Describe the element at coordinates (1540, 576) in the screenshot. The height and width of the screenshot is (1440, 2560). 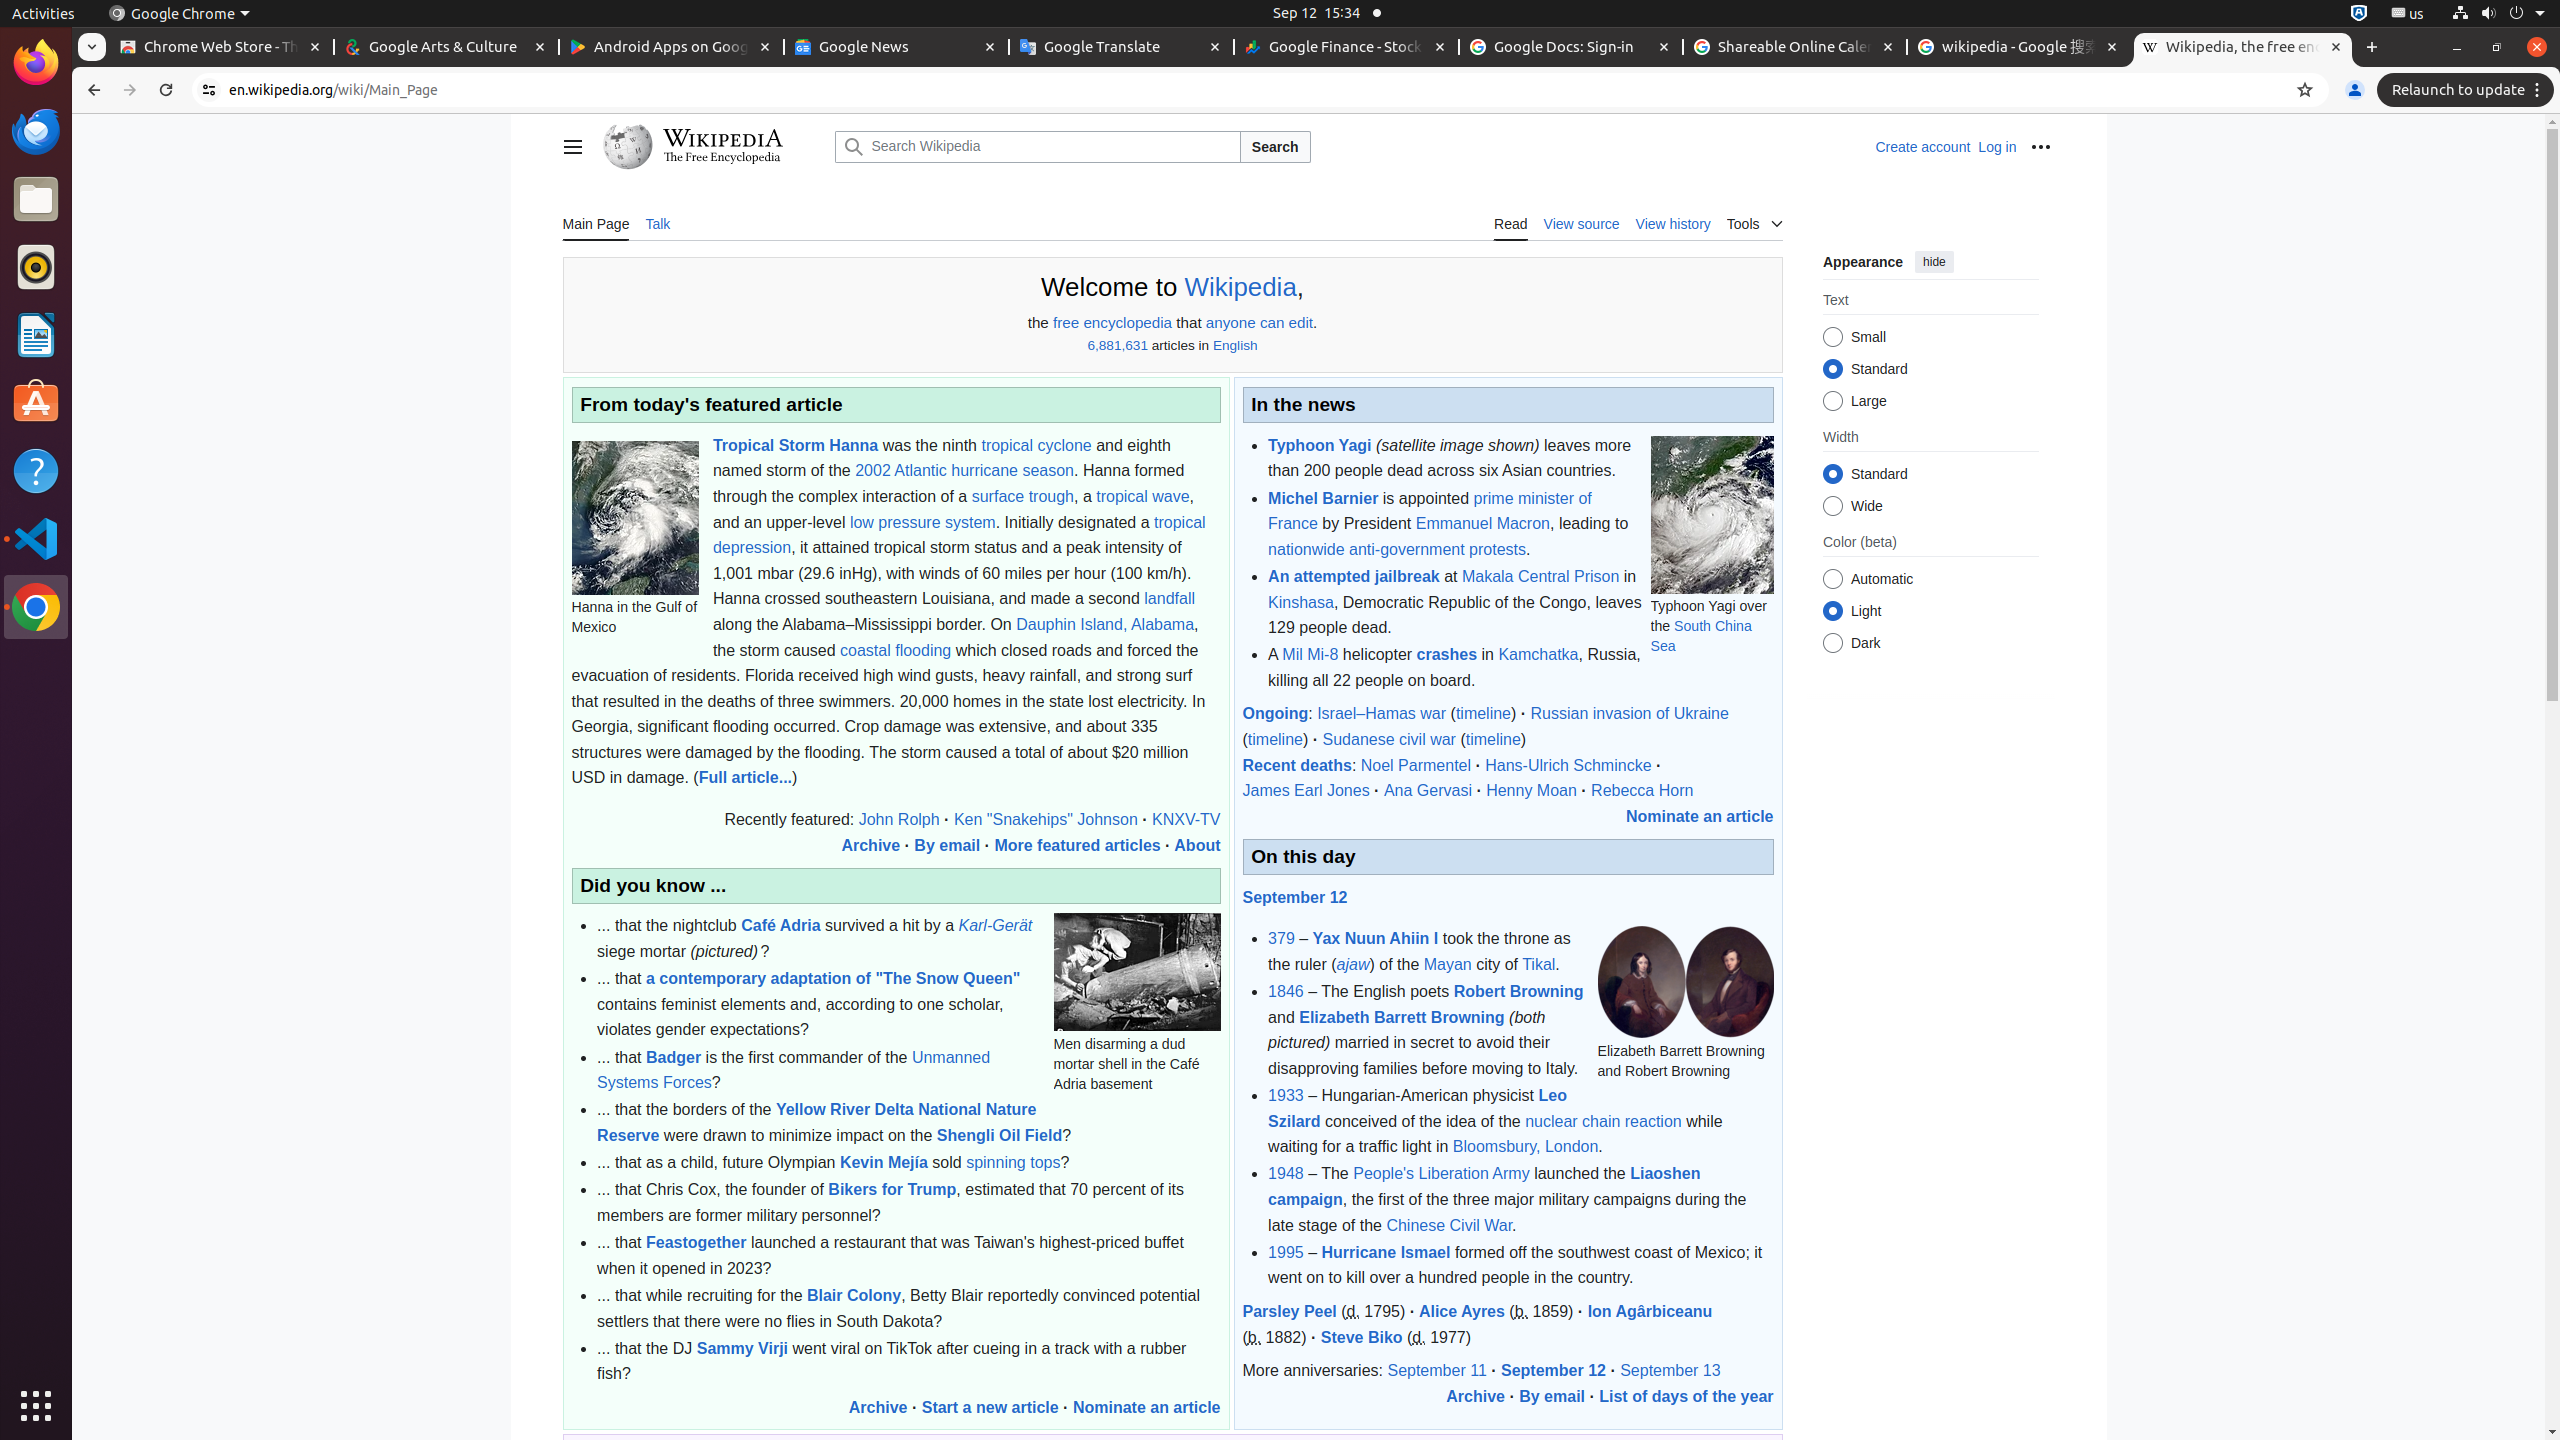
I see `Makala Central Prison` at that location.